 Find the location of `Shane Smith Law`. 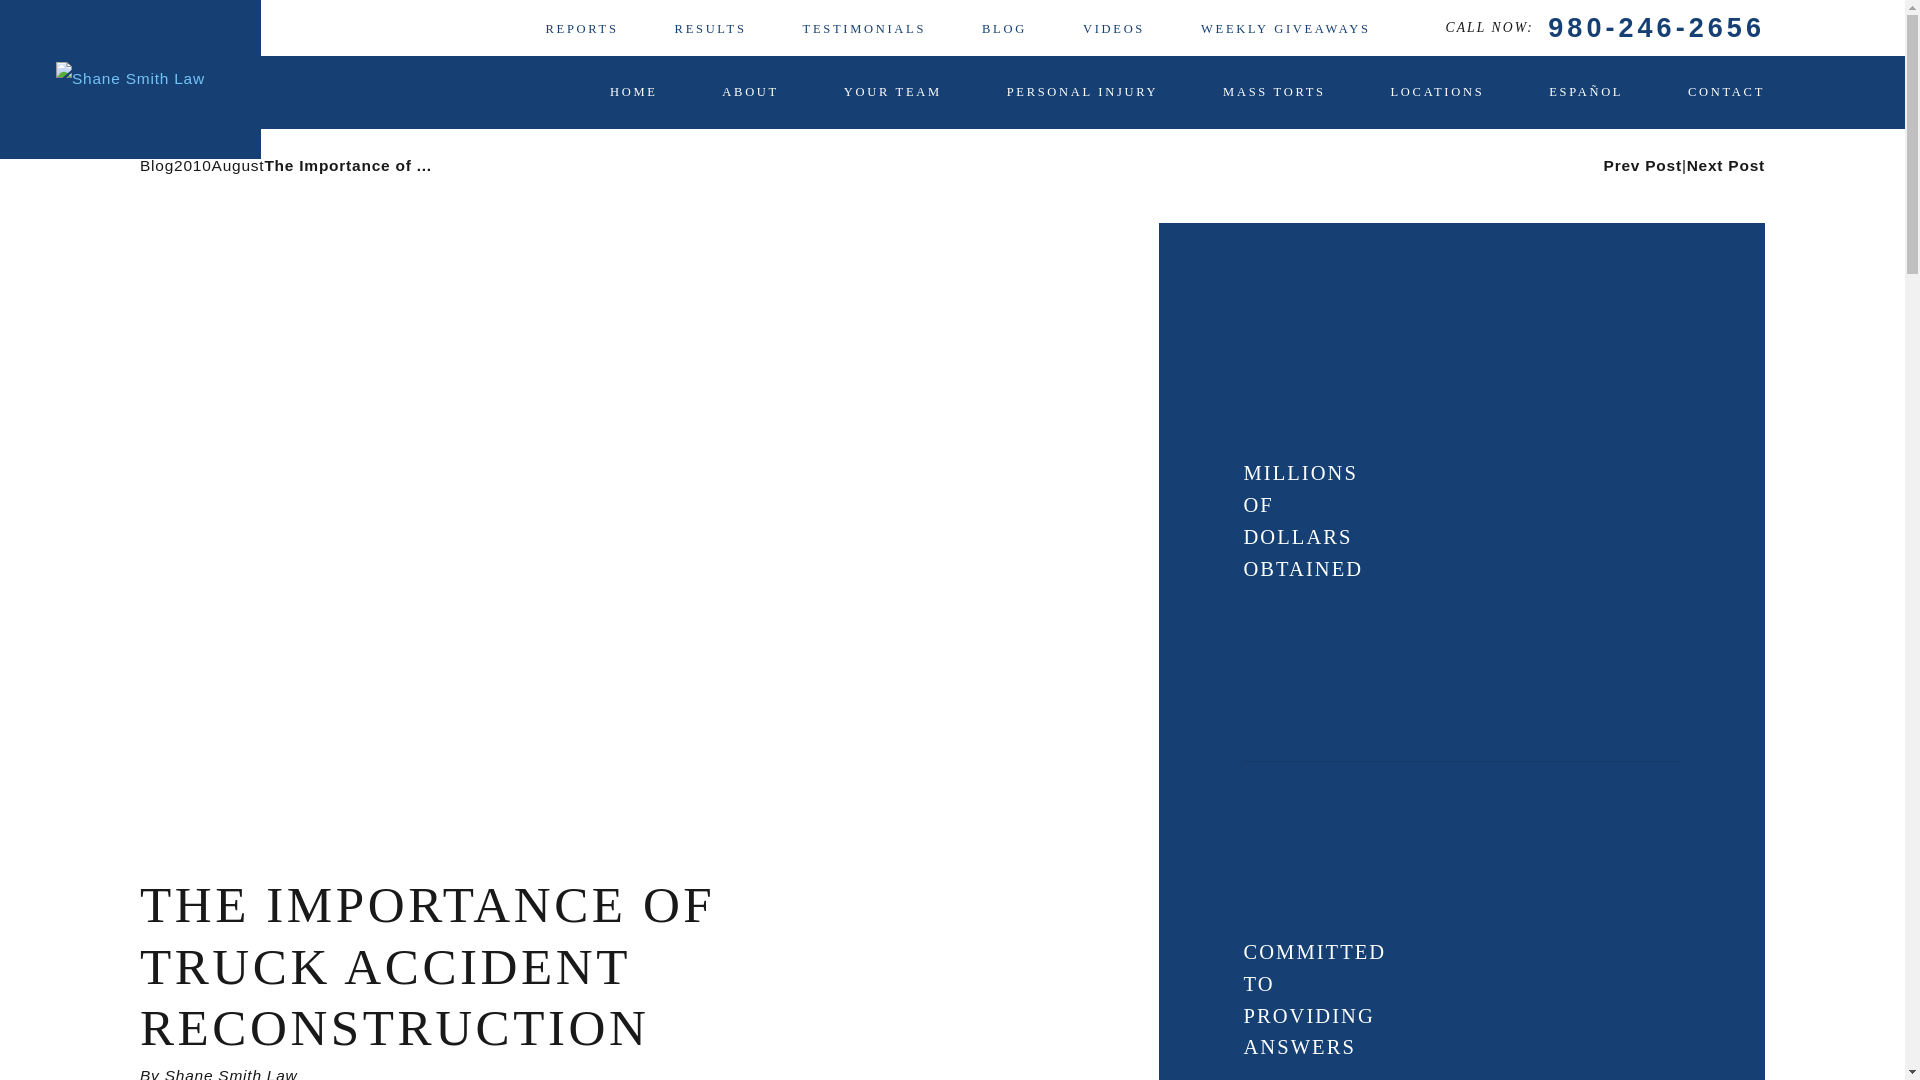

Shane Smith Law is located at coordinates (130, 79).